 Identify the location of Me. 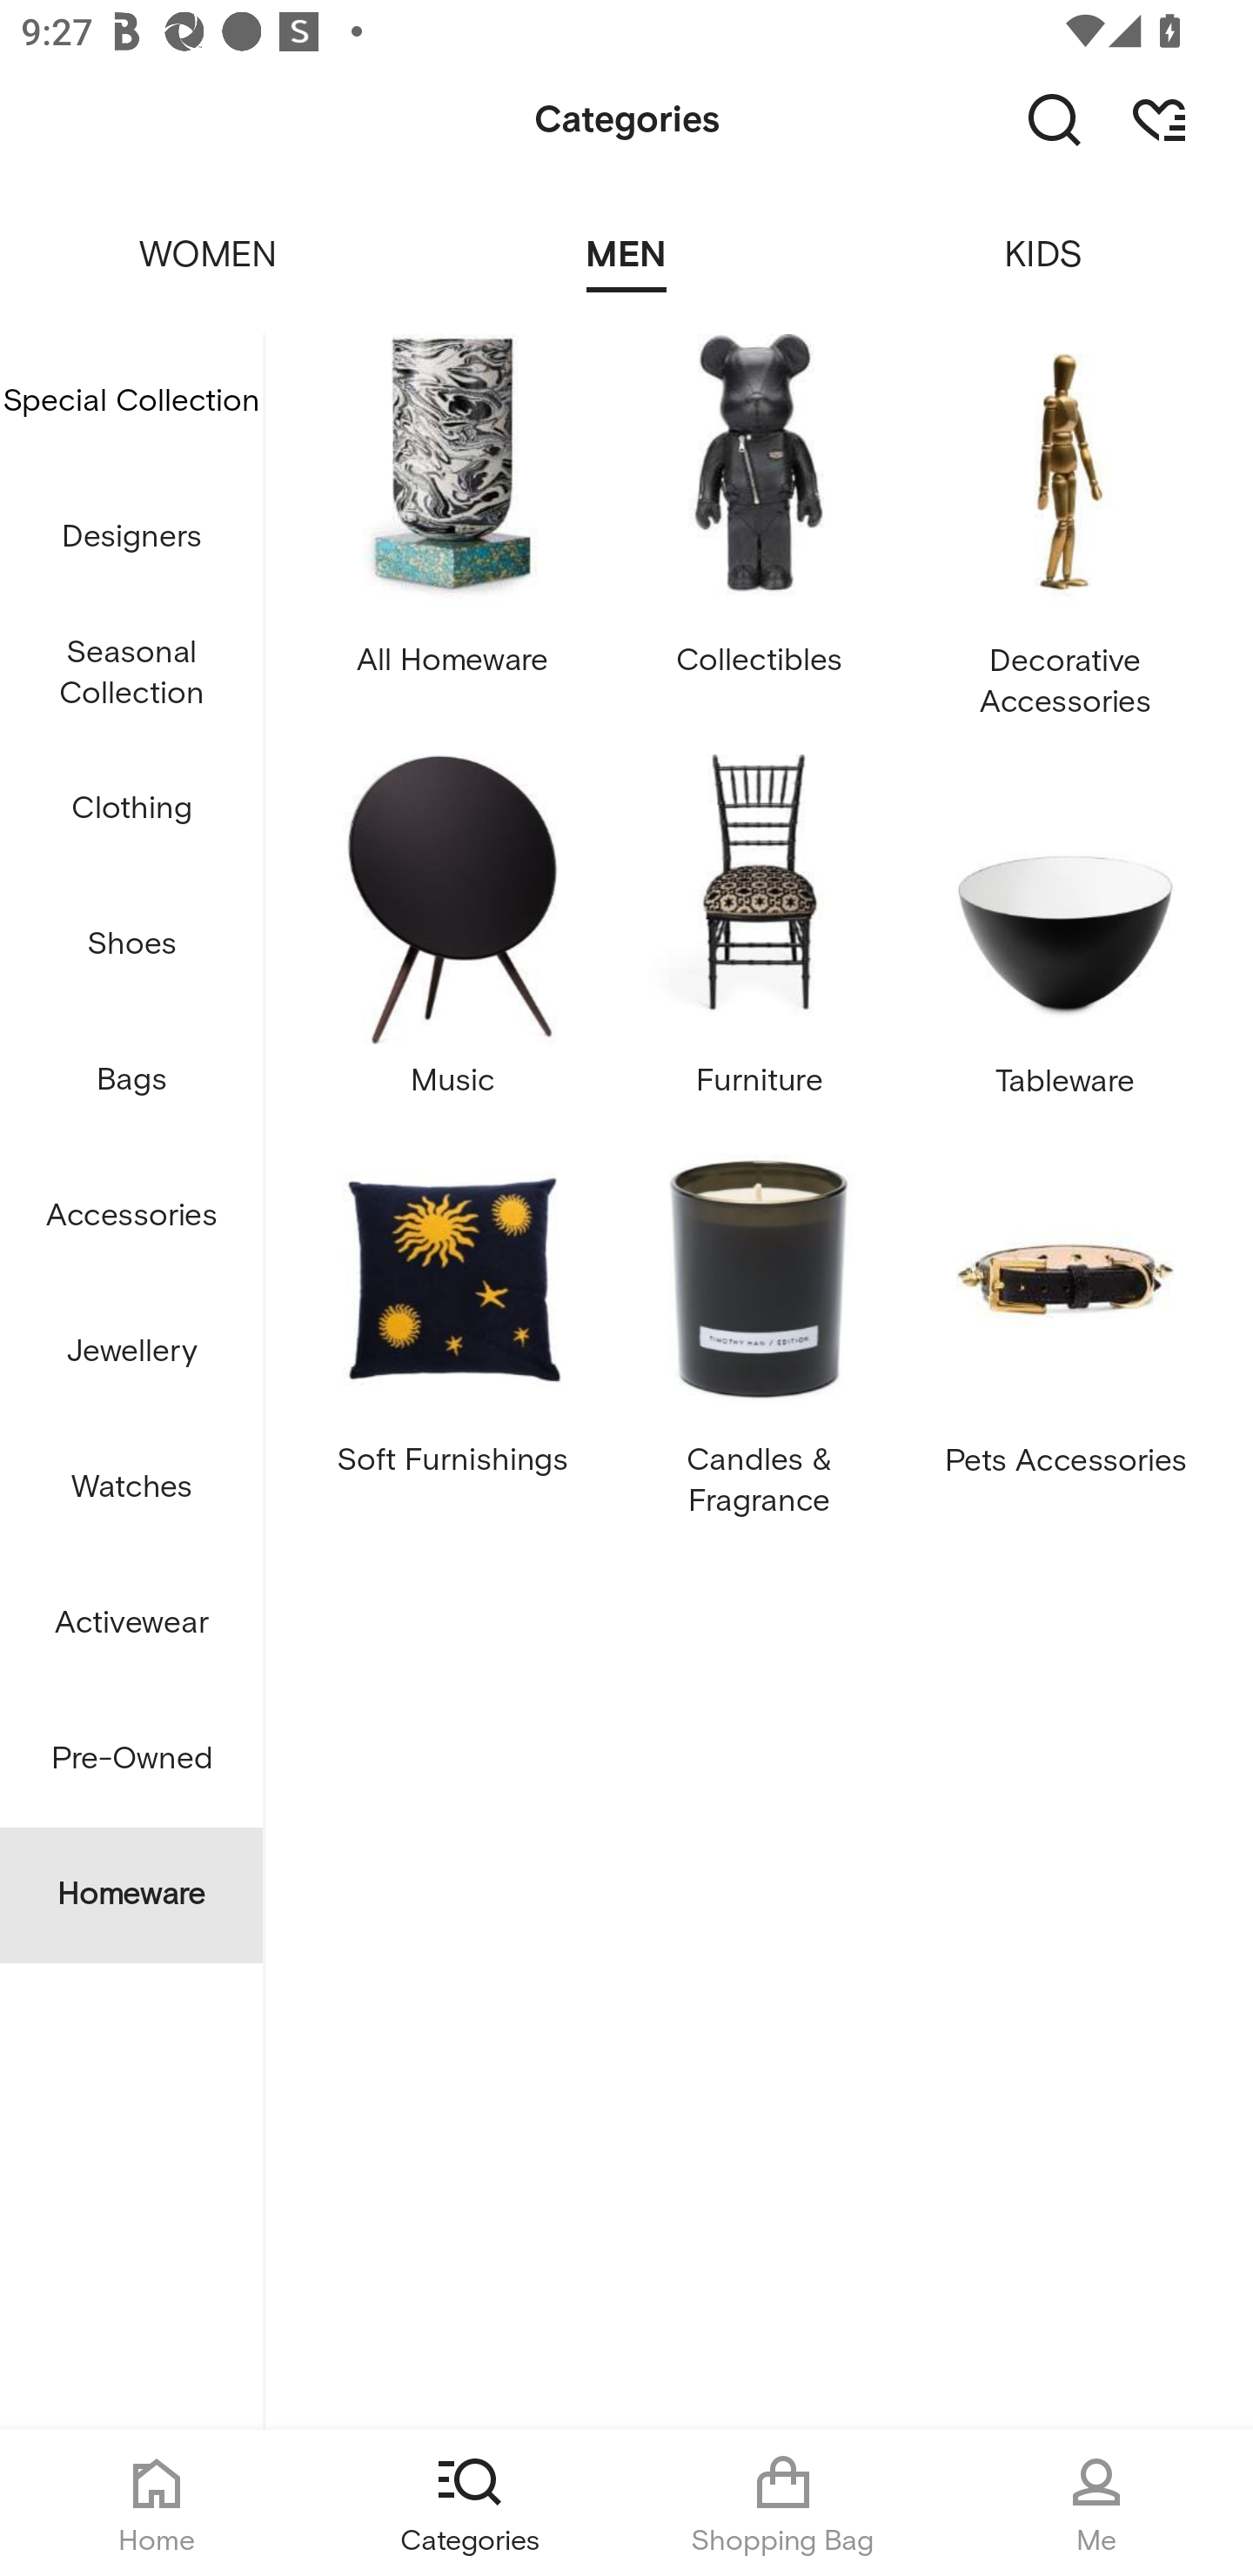
(1096, 2503).